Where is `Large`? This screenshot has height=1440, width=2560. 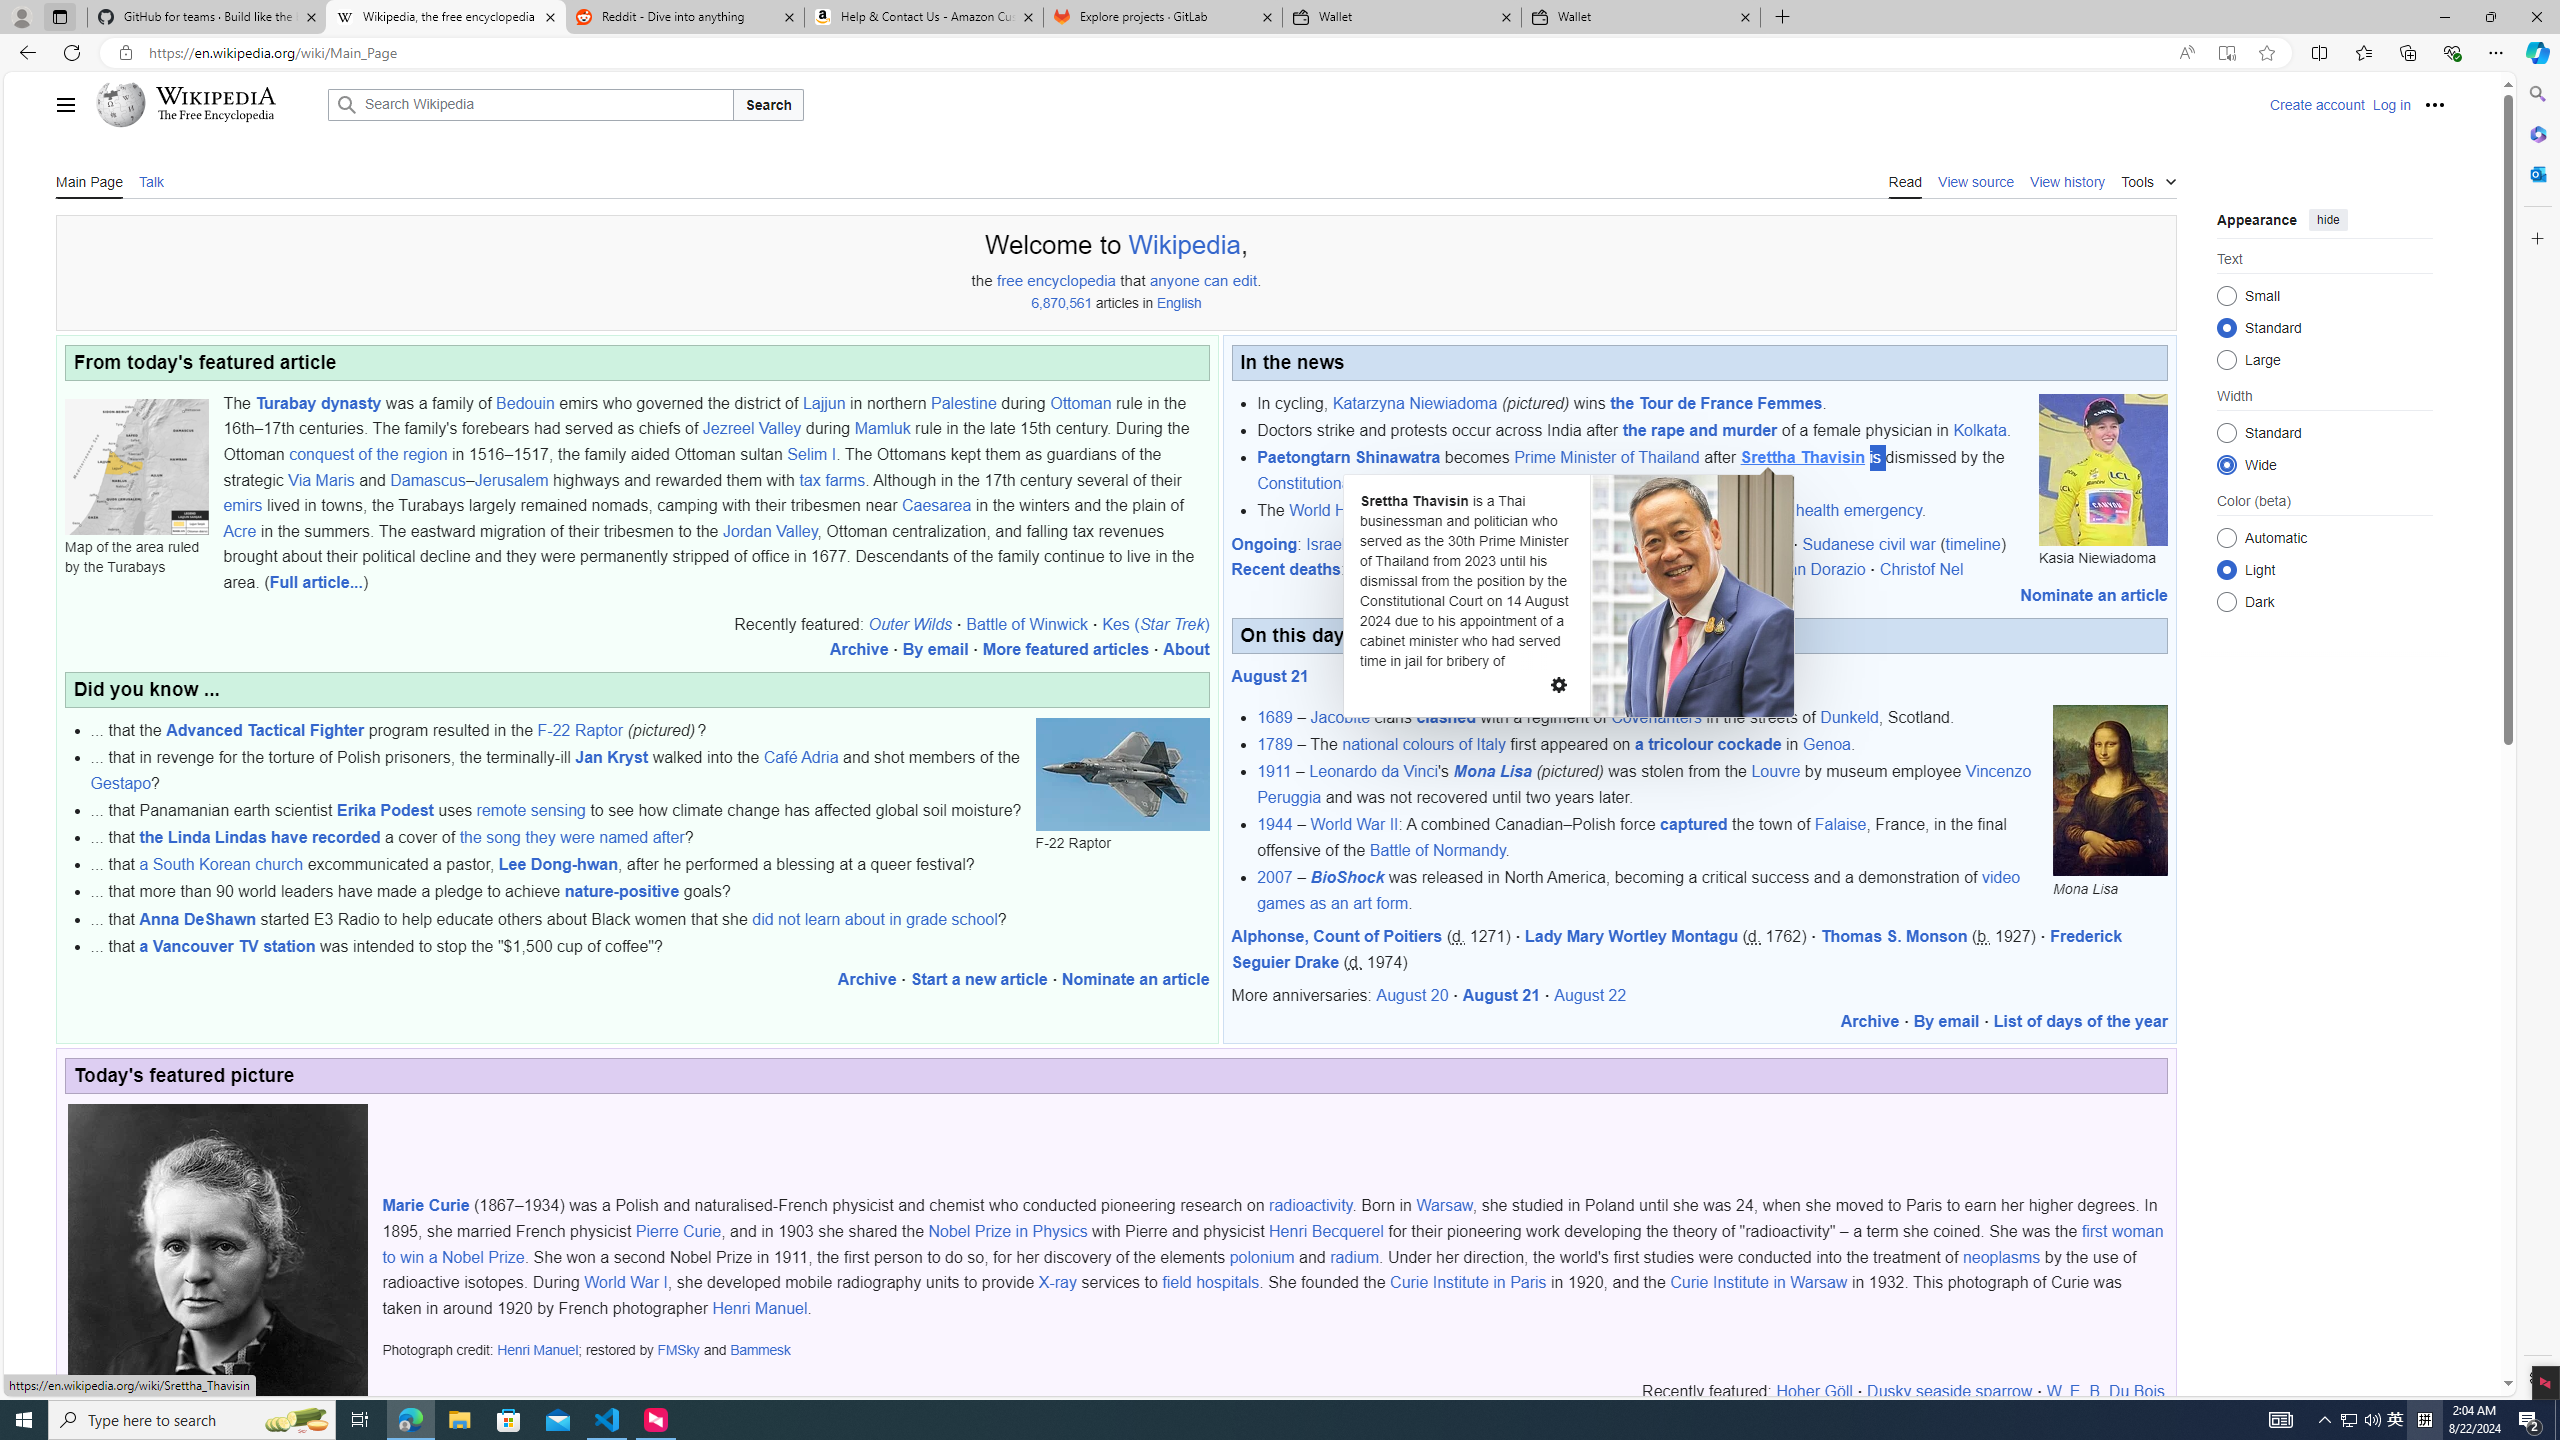
Large is located at coordinates (2226, 359).